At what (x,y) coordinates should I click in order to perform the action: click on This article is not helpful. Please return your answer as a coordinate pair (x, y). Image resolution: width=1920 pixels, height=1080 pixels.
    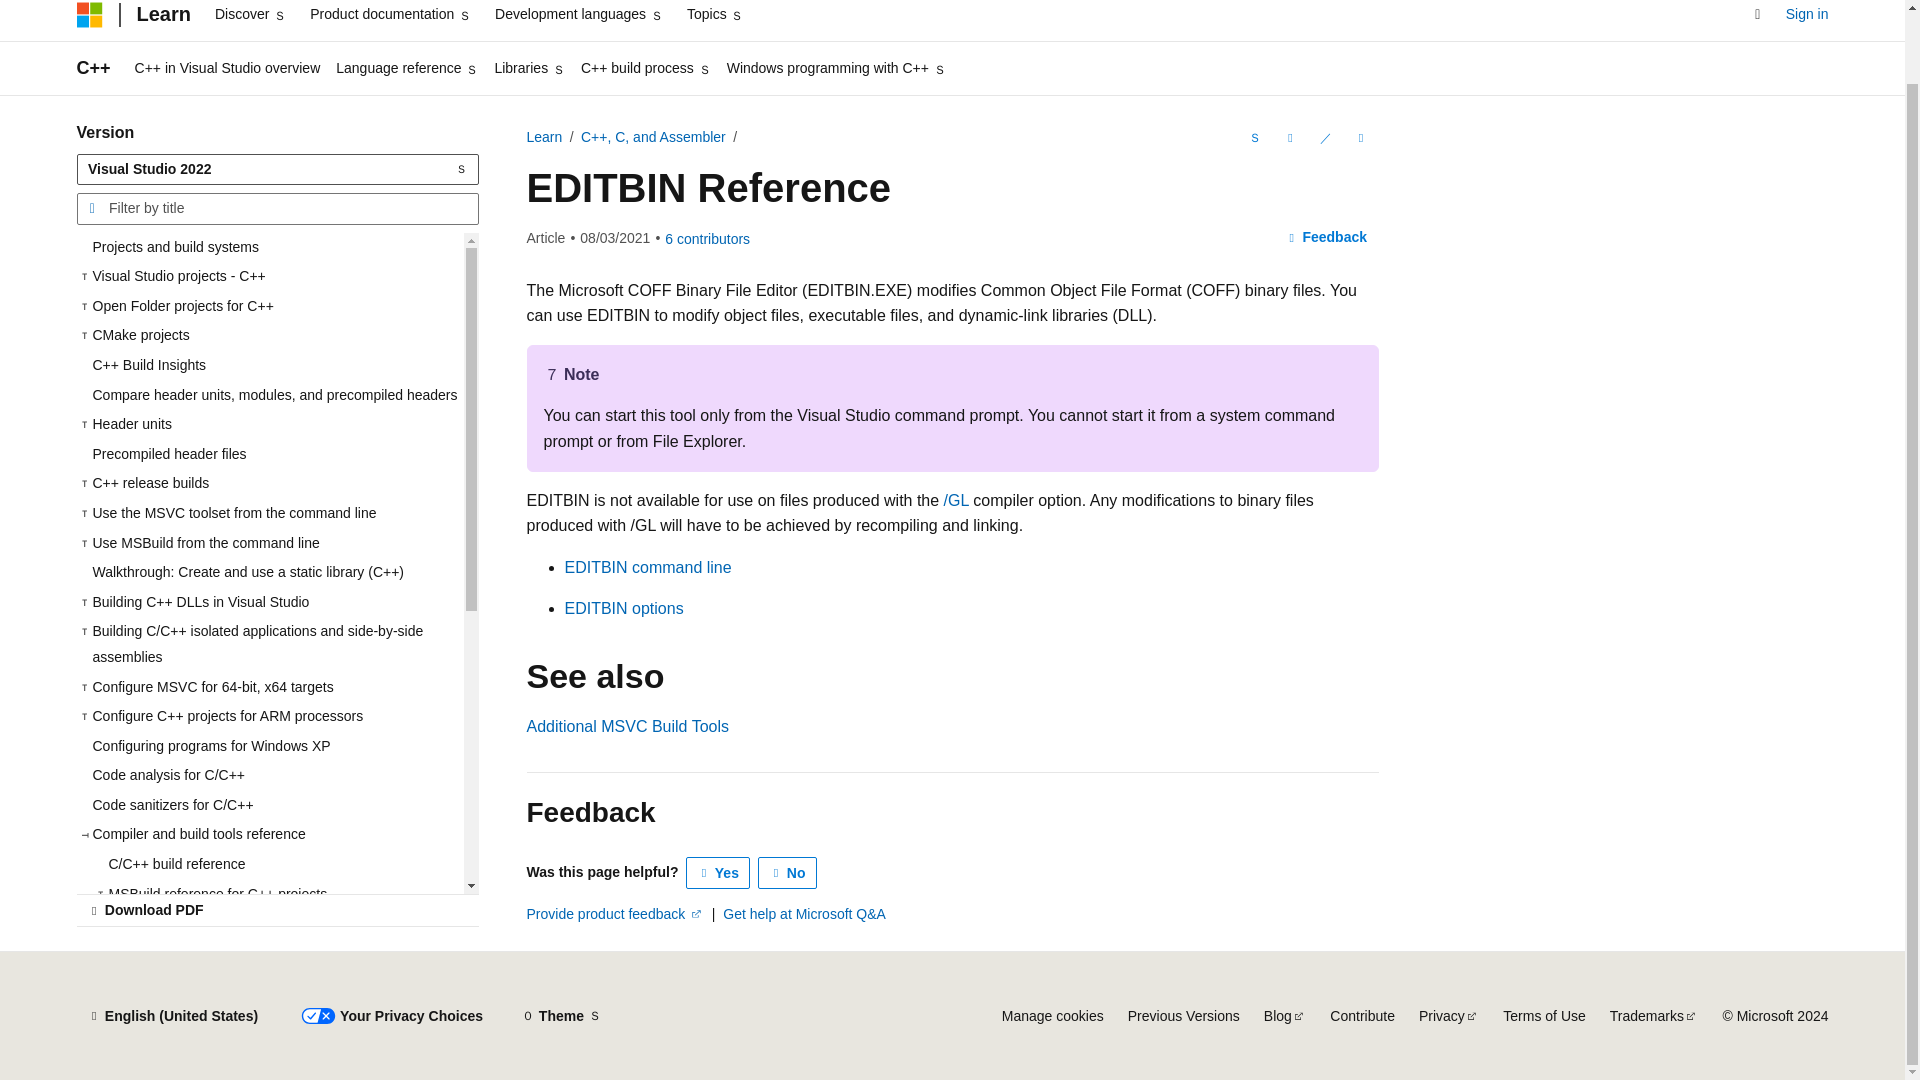
    Looking at the image, I should click on (788, 872).